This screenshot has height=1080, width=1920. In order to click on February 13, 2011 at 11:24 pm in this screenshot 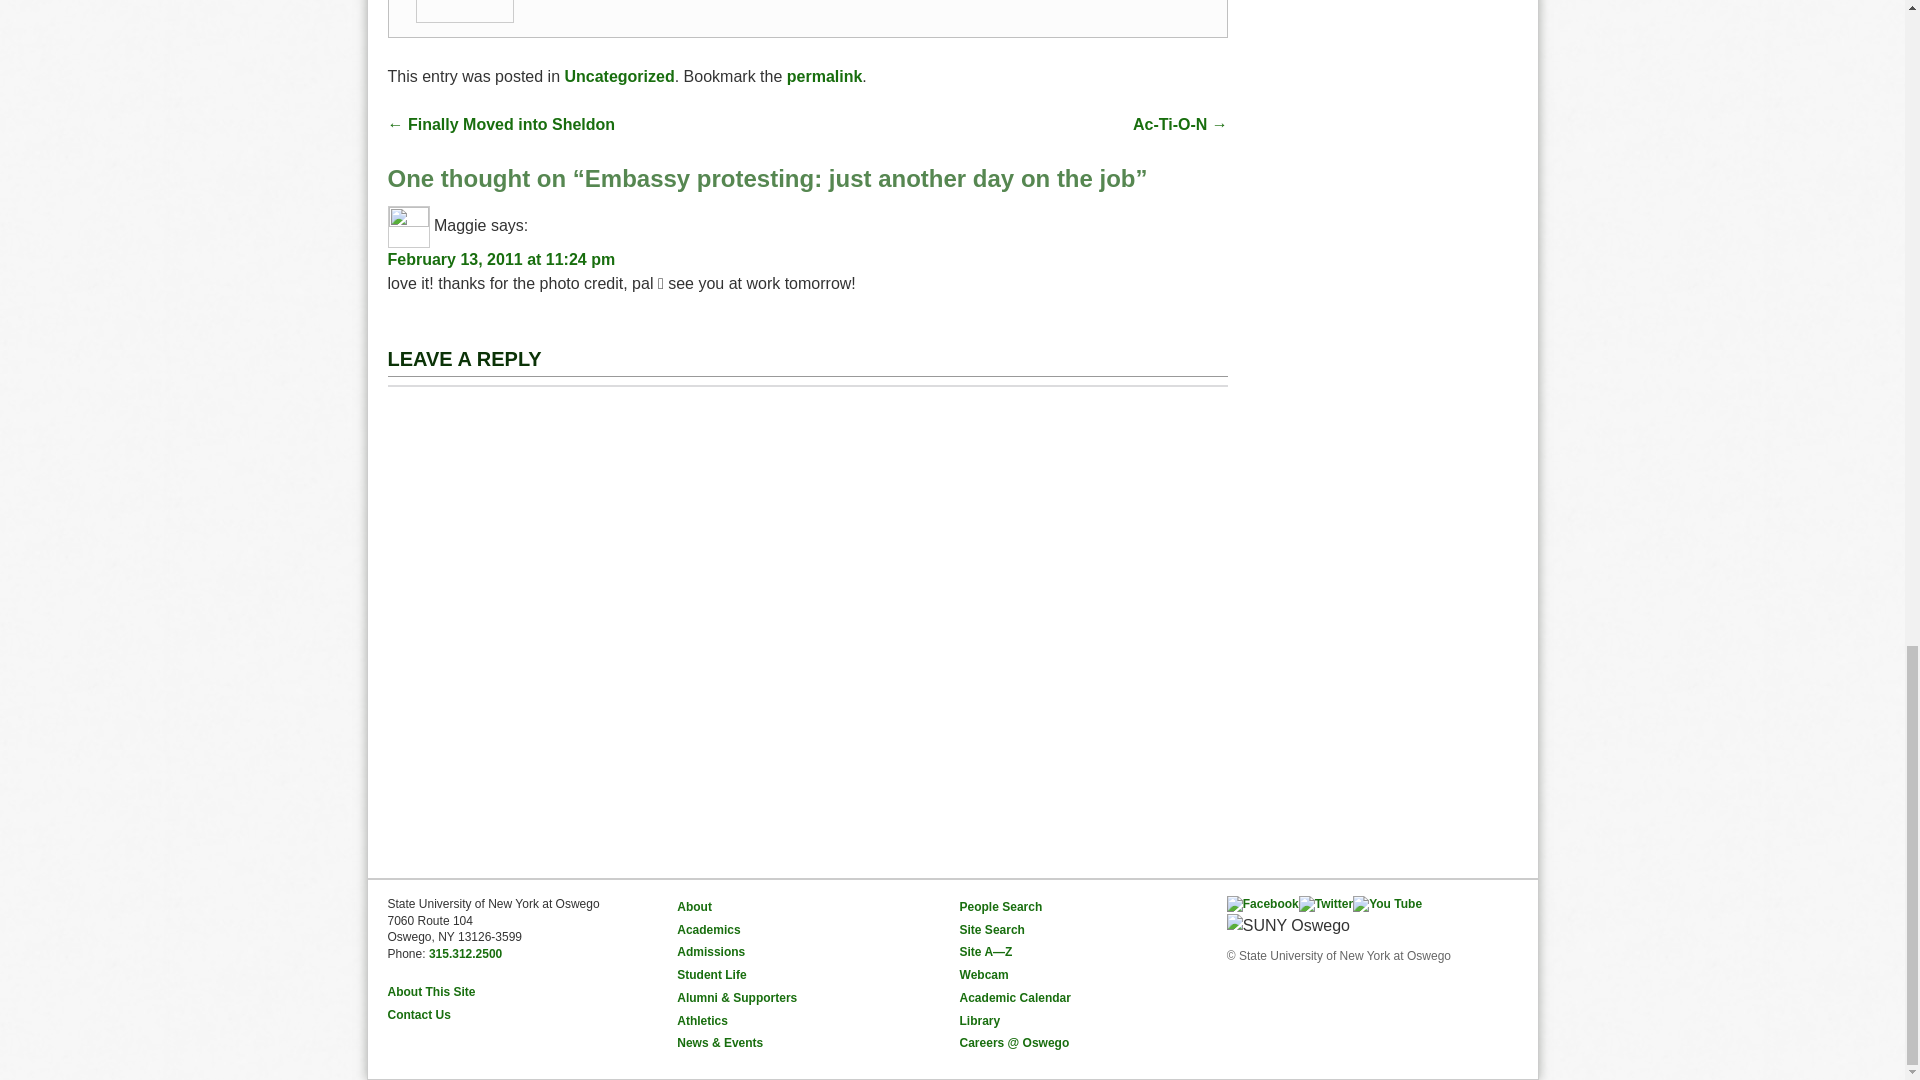, I will do `click(502, 258)`.